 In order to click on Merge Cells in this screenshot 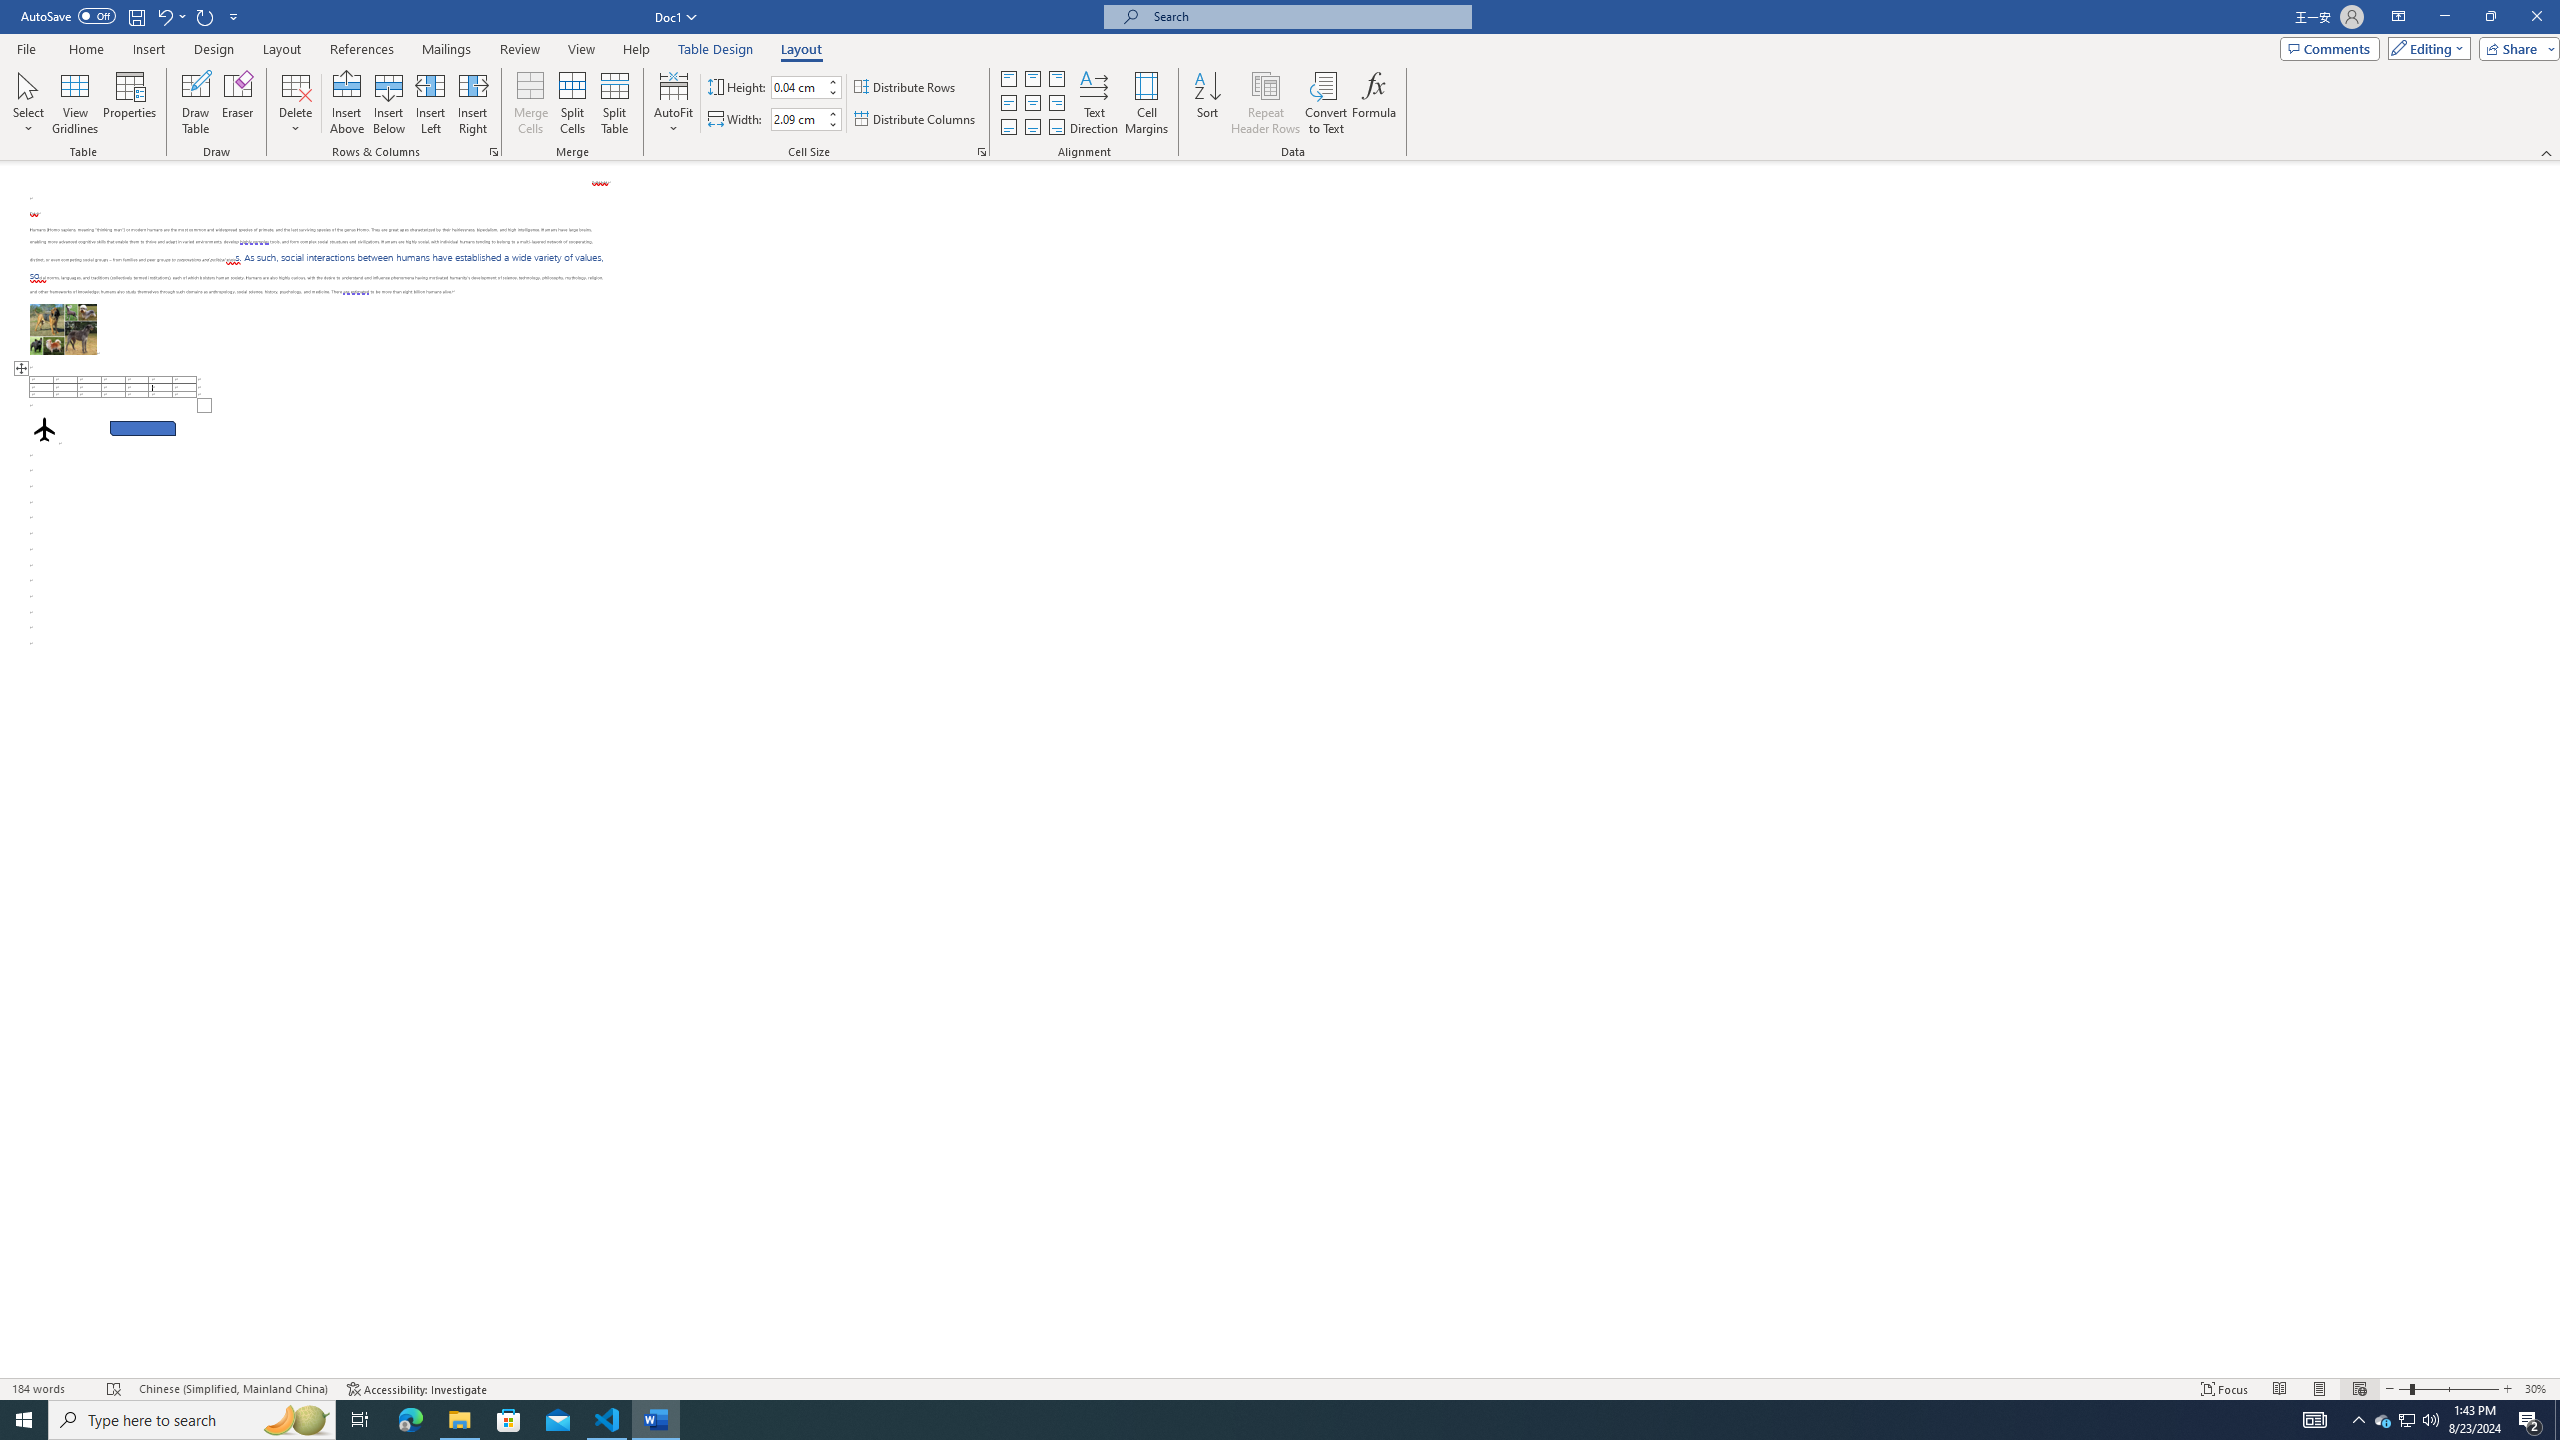, I will do `click(530, 103)`.